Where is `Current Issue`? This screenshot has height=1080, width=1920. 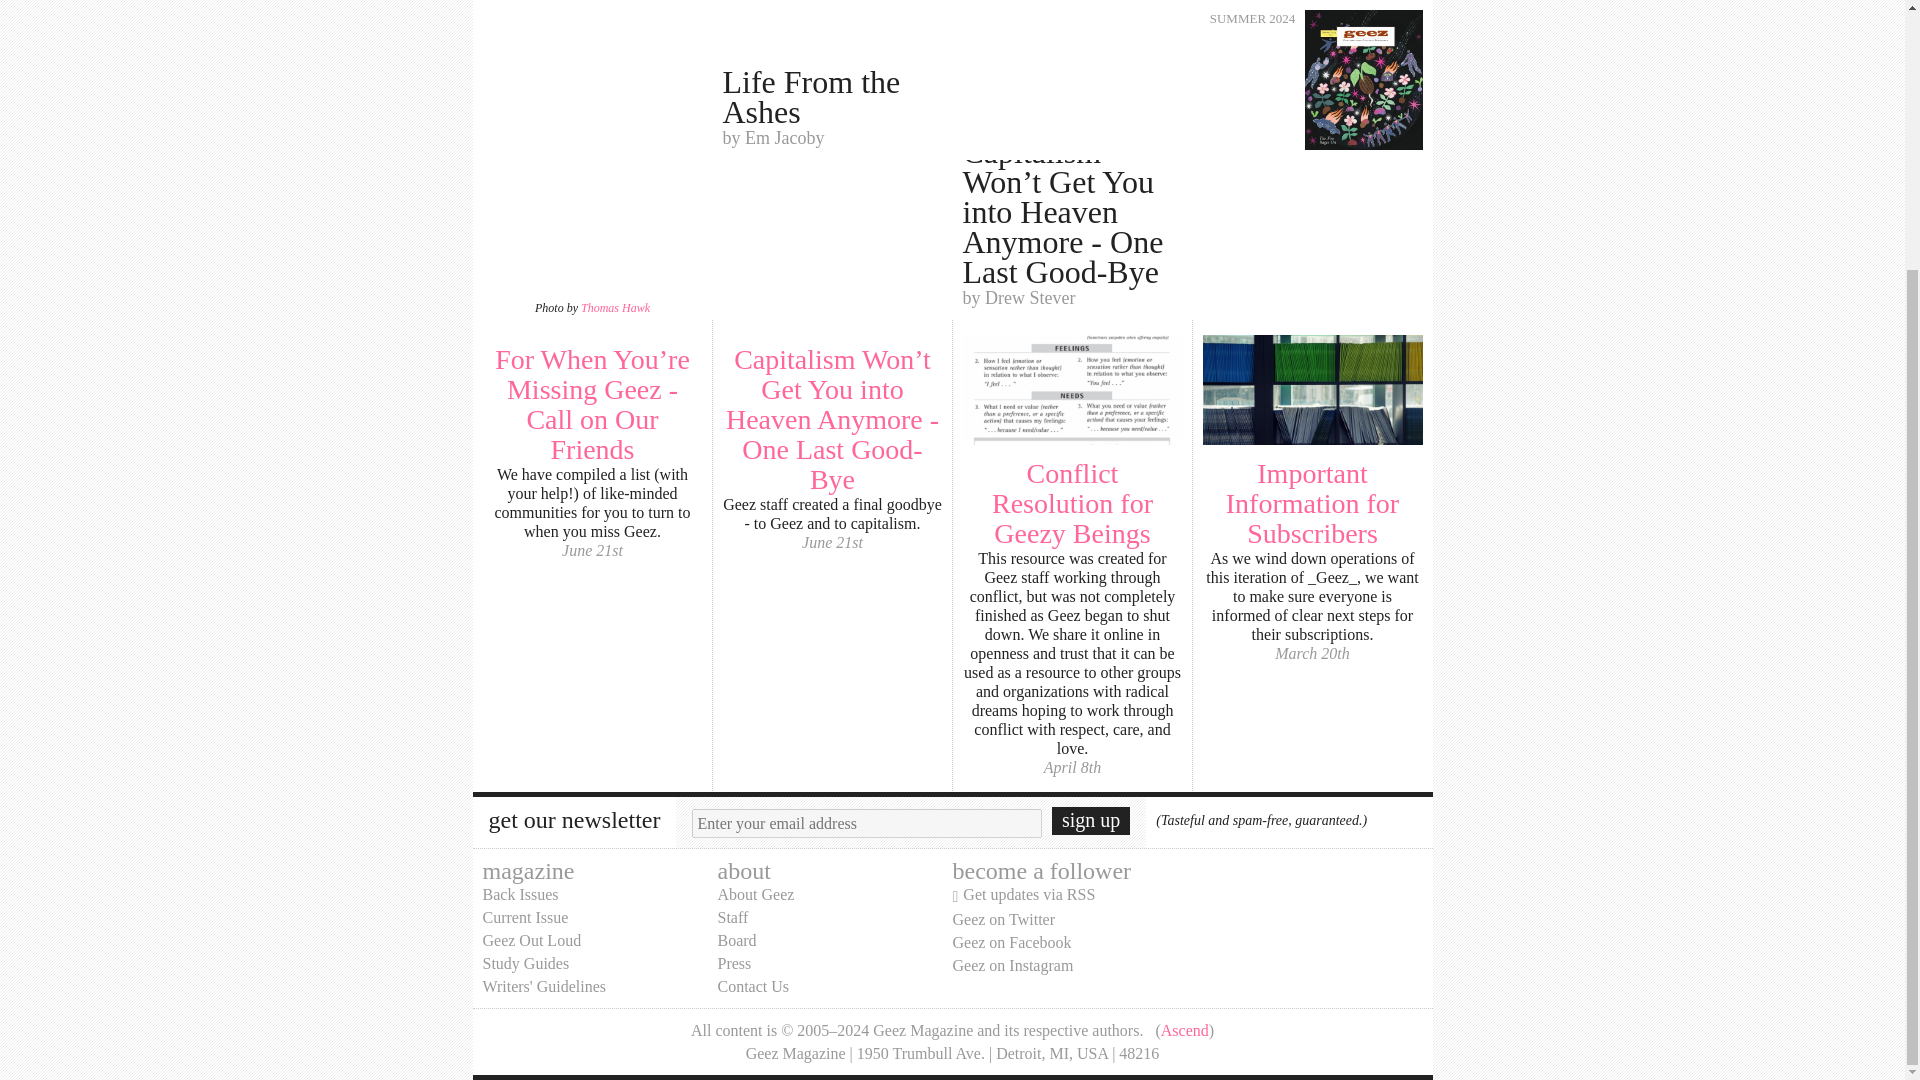 Current Issue is located at coordinates (524, 917).